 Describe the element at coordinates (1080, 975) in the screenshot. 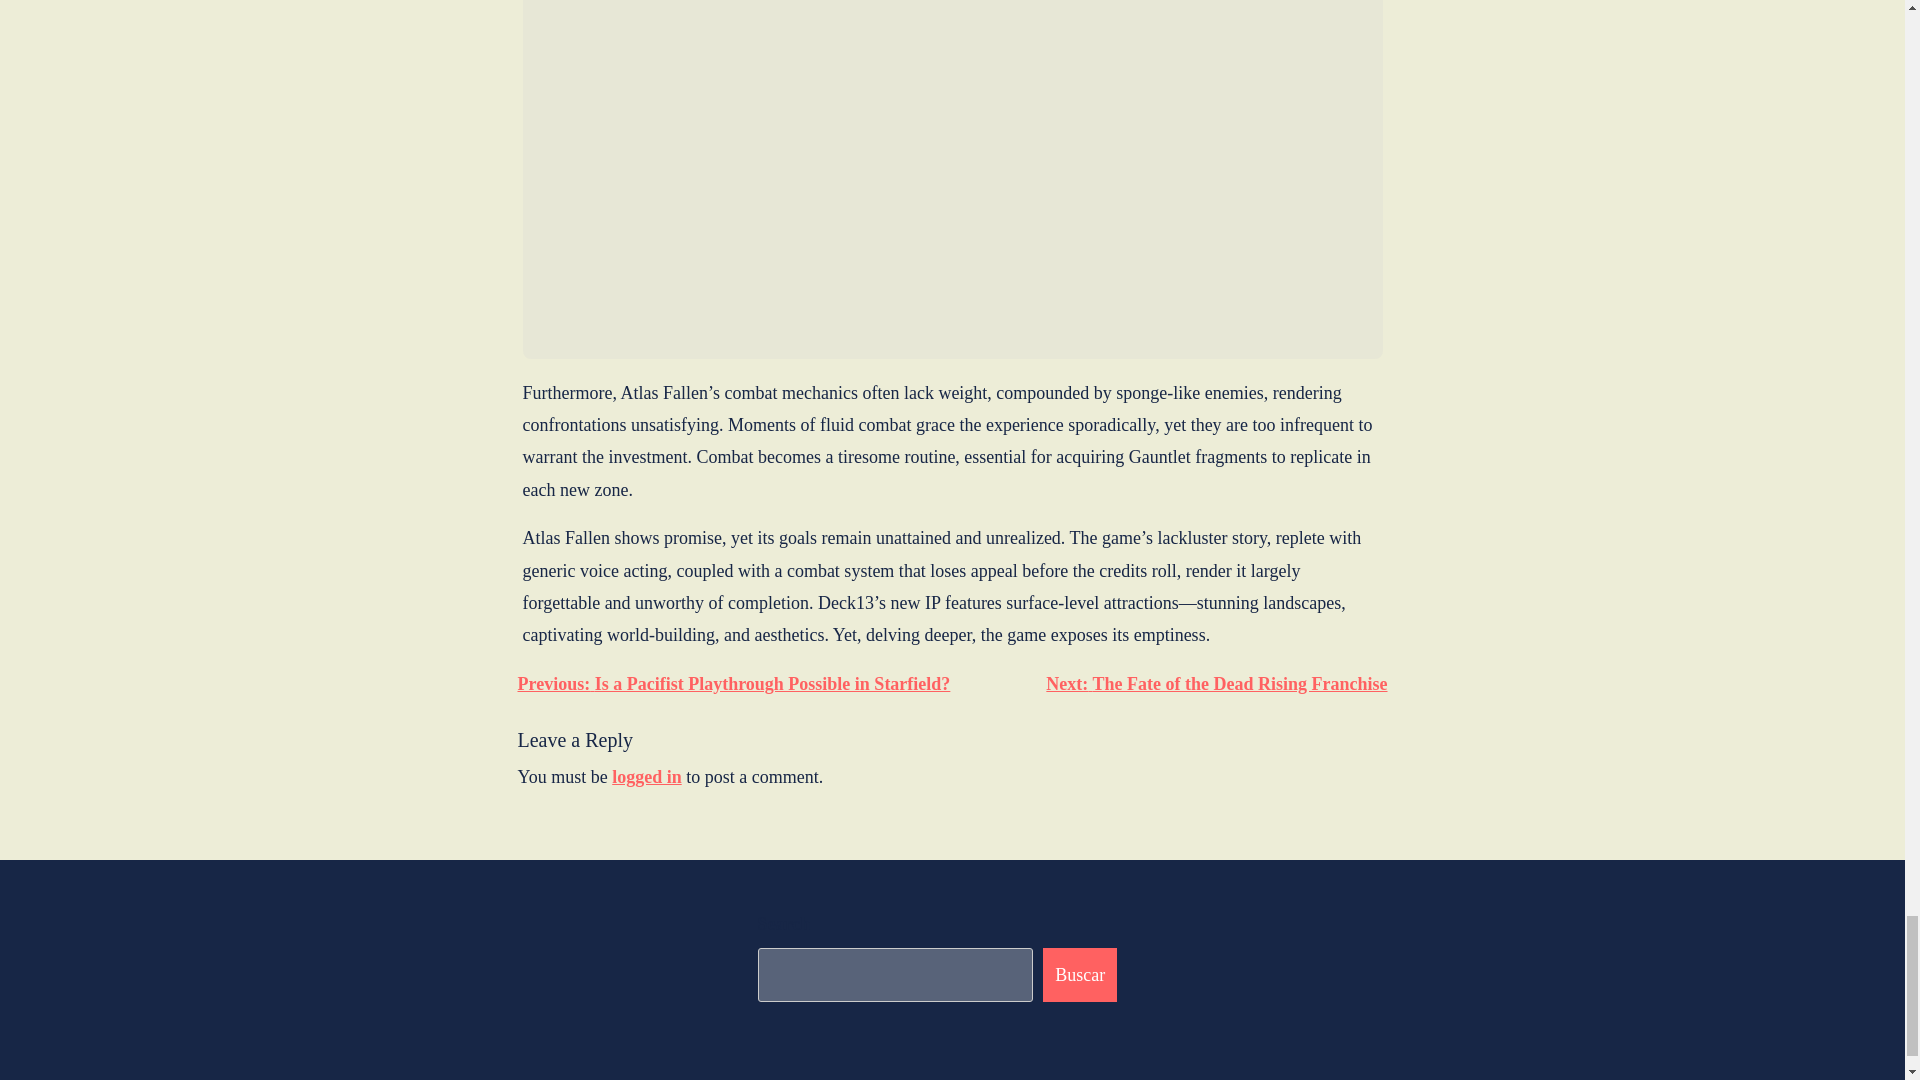

I see `Buscar` at that location.